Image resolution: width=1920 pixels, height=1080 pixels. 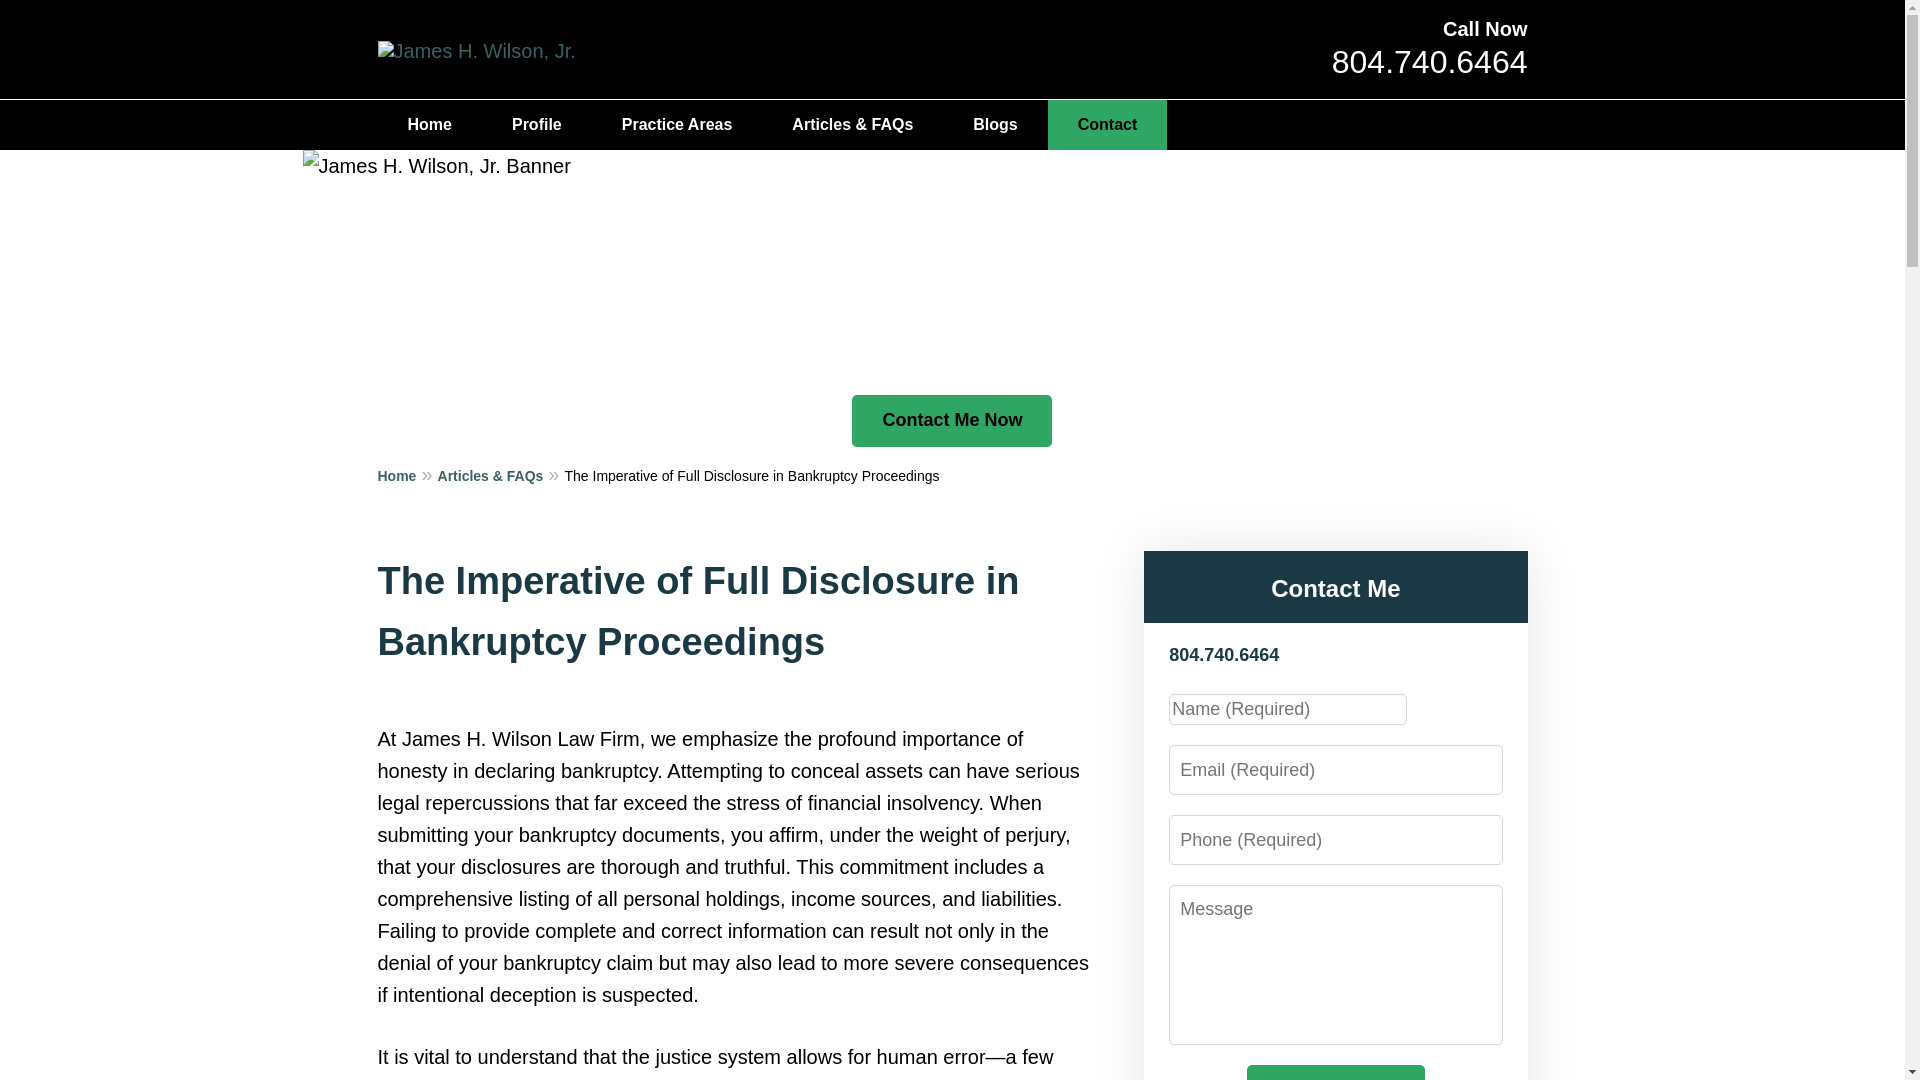 I want to click on Profile, so click(x=536, y=125).